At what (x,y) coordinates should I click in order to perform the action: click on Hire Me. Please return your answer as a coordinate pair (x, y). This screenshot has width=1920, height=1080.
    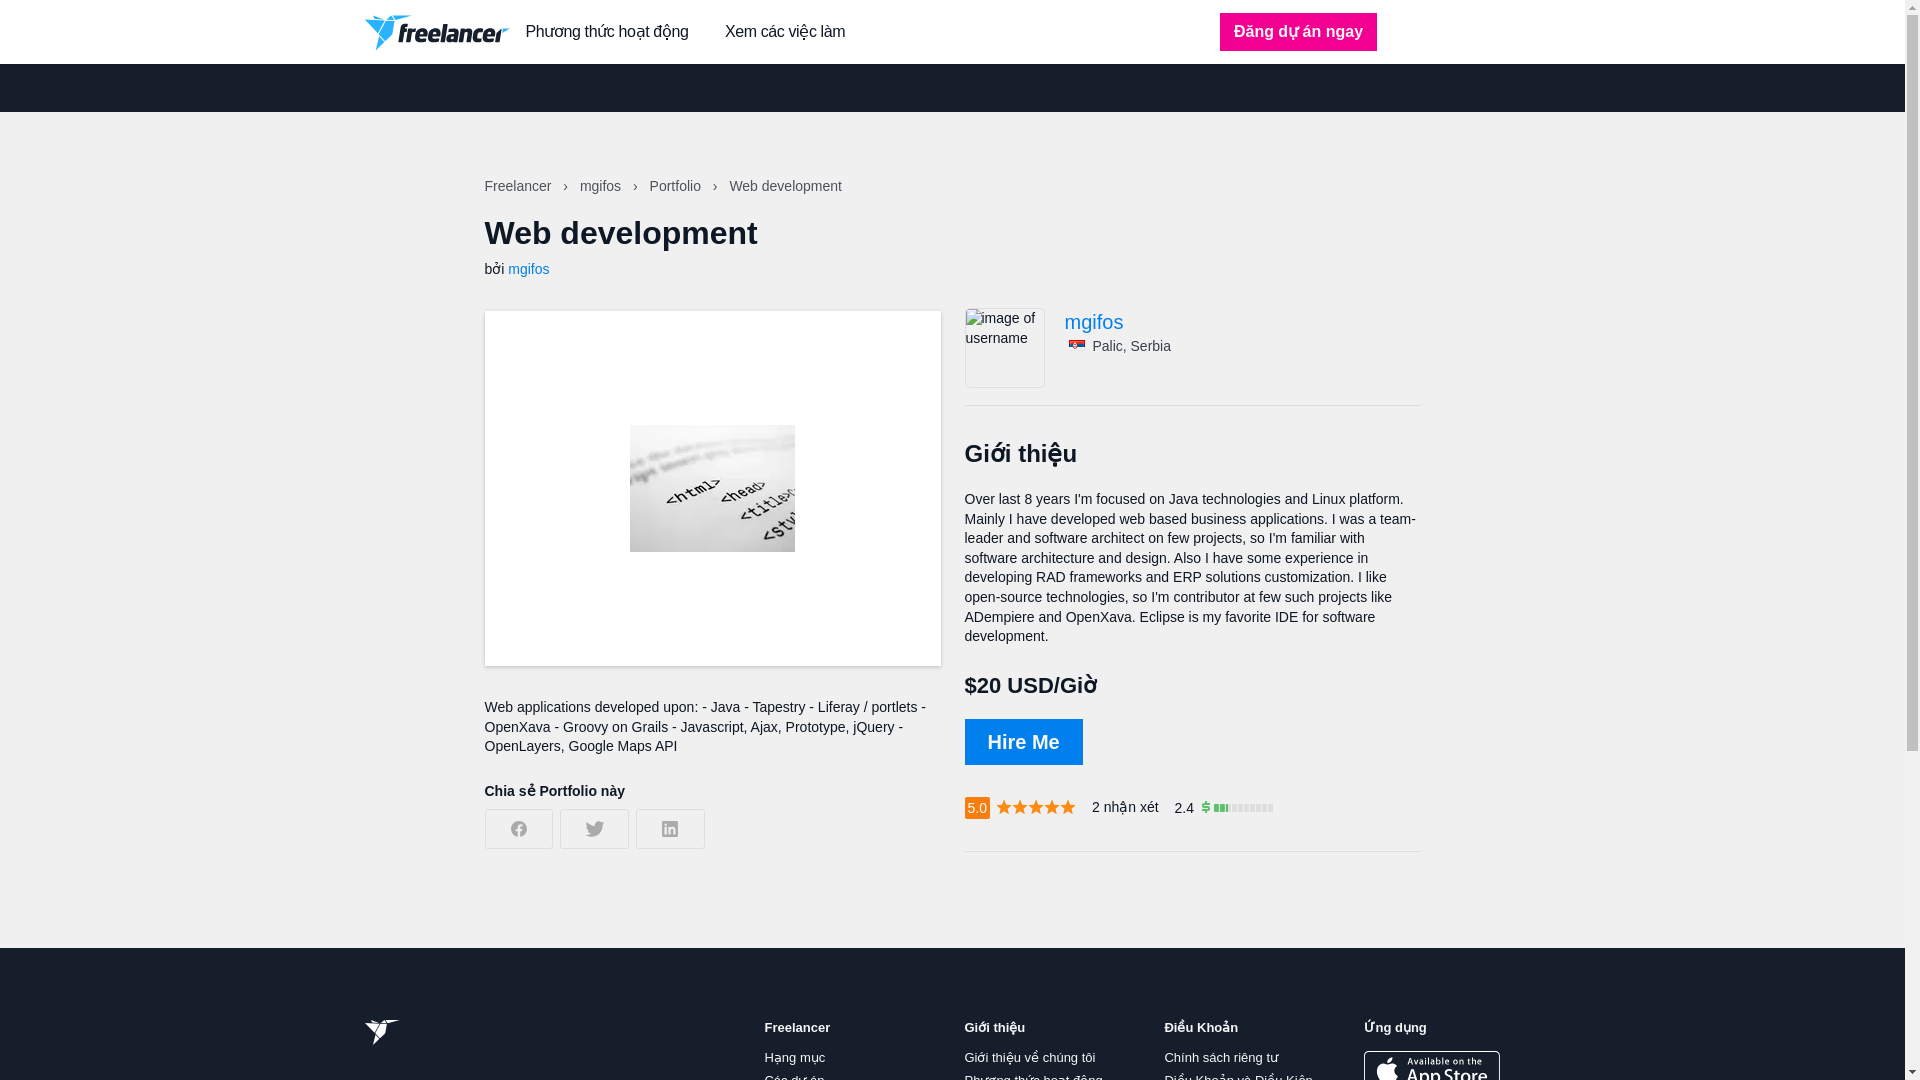
    Looking at the image, I should click on (1022, 742).